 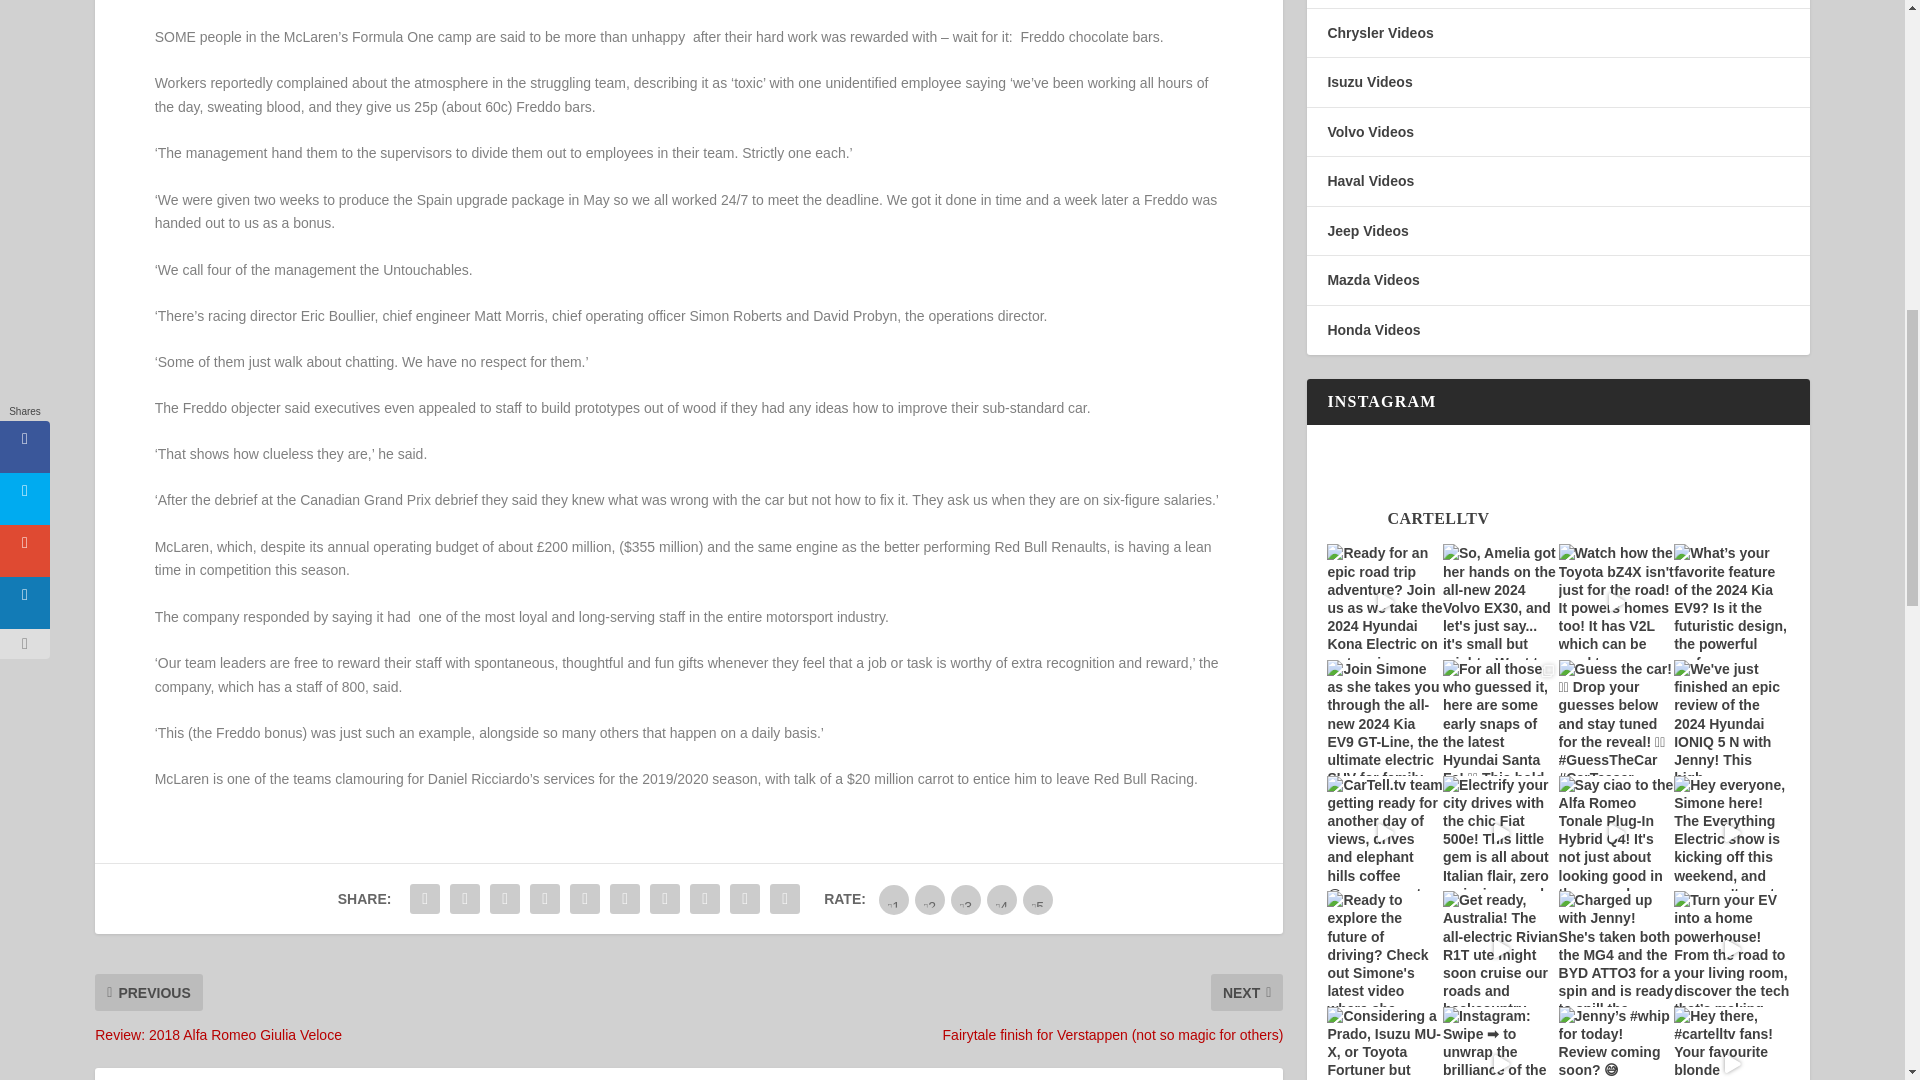 I want to click on Share "Freddos all round for McLaren camp" via Facebook, so click(x=425, y=899).